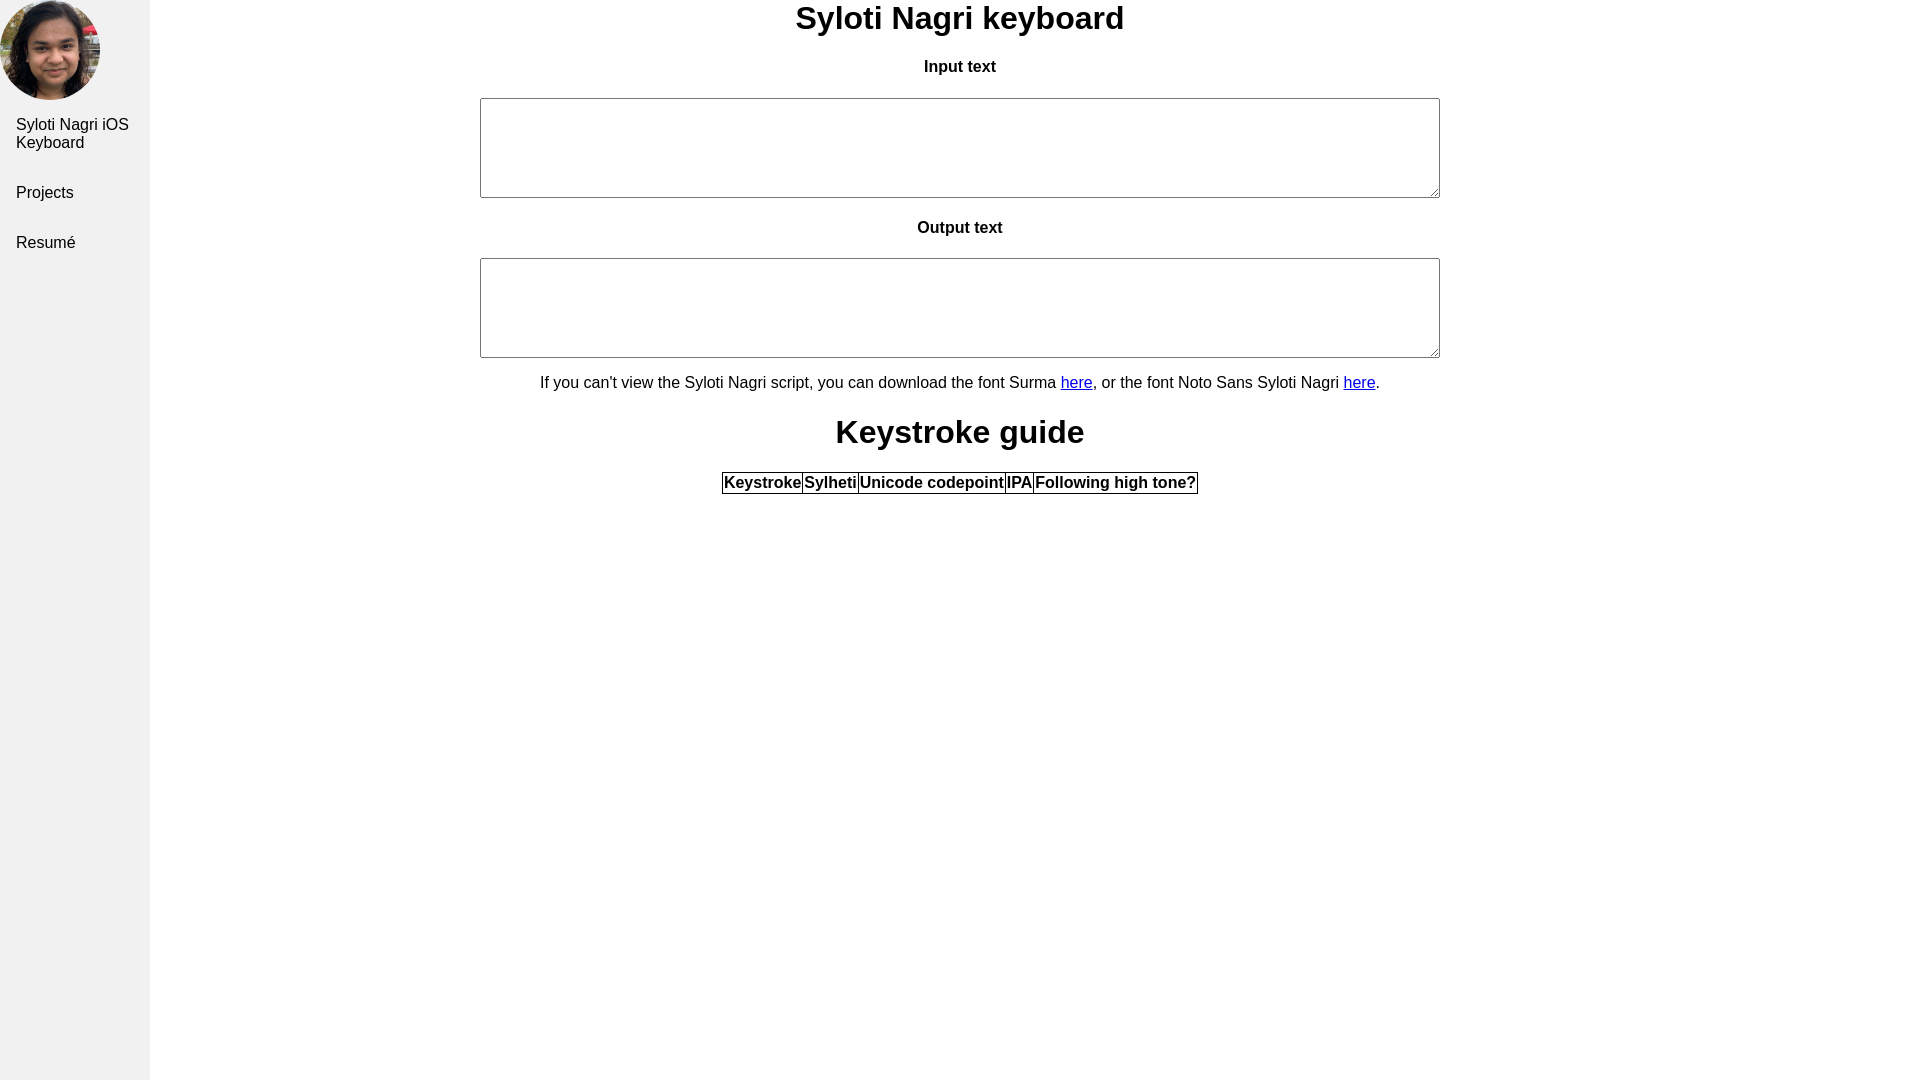 The height and width of the screenshot is (1080, 1920). I want to click on here, so click(1077, 382).